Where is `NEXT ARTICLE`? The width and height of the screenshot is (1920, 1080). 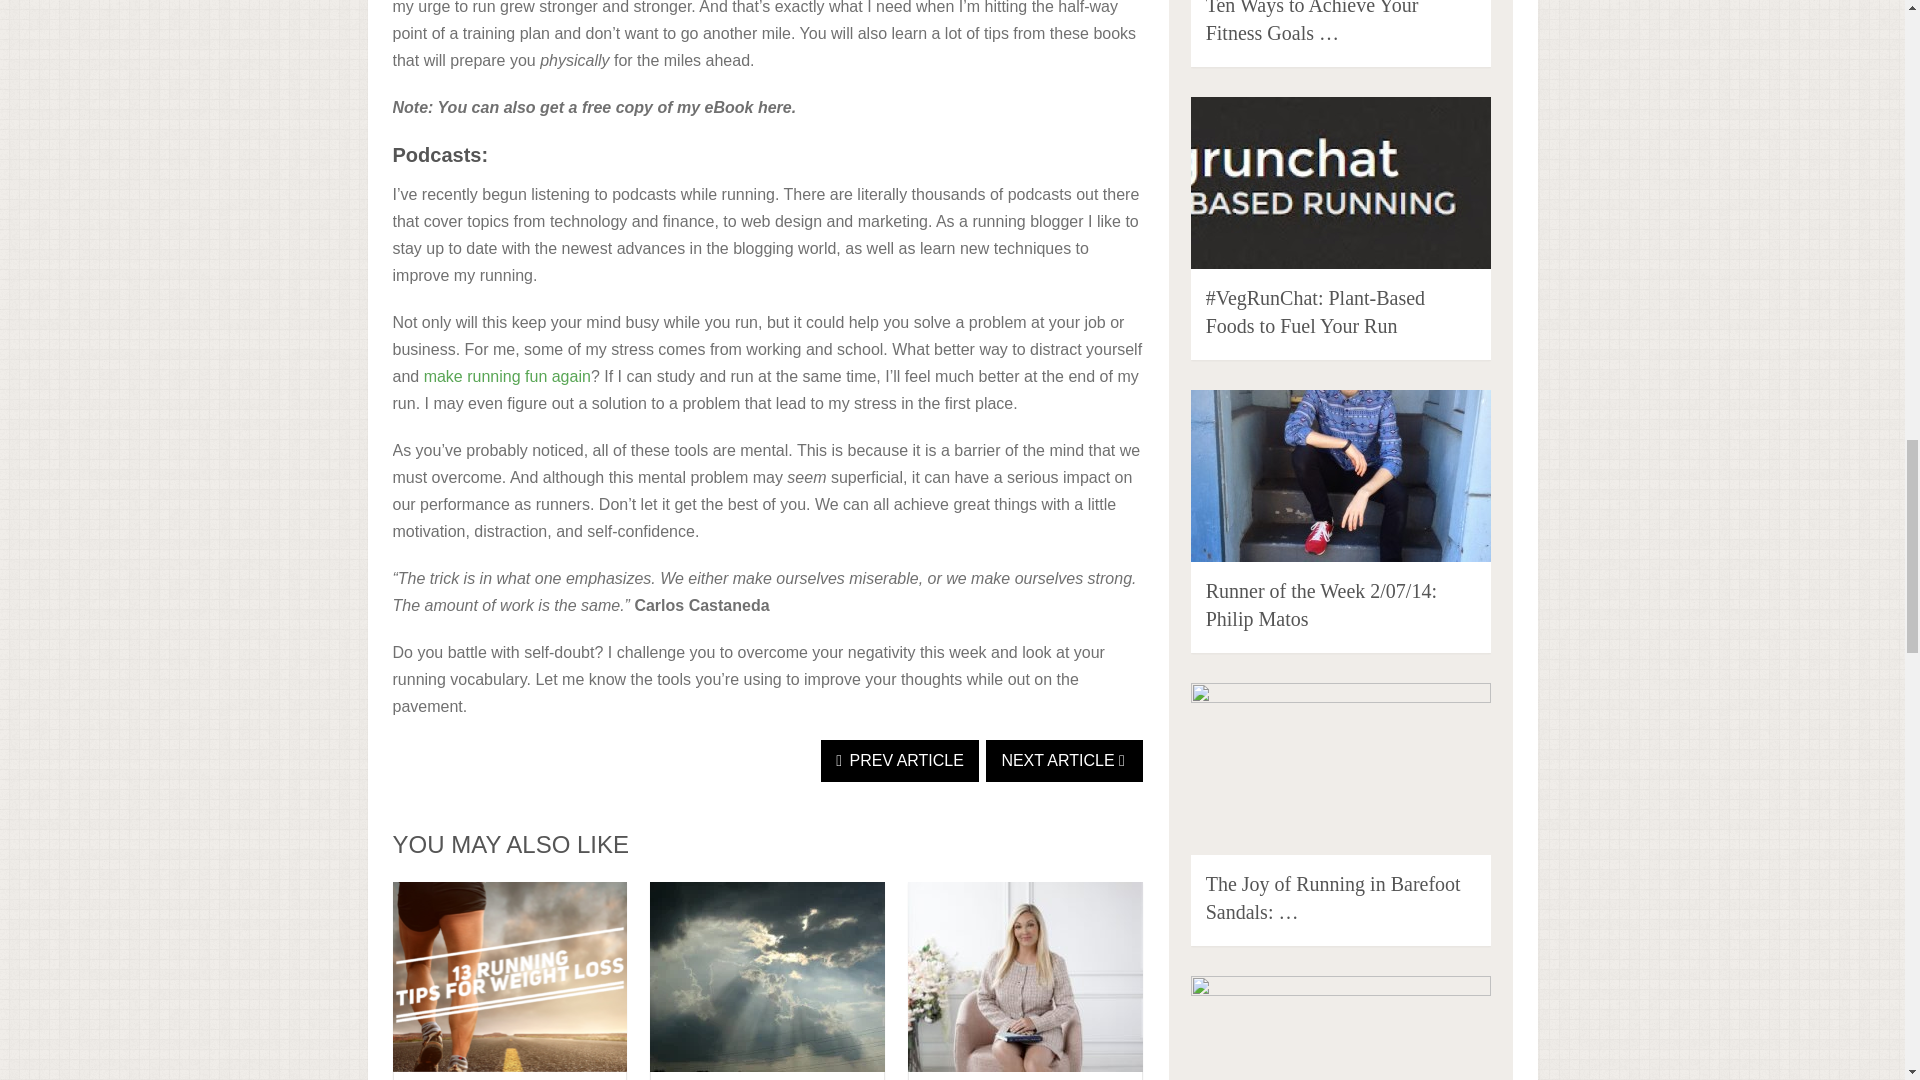 NEXT ARTICLE is located at coordinates (1064, 760).